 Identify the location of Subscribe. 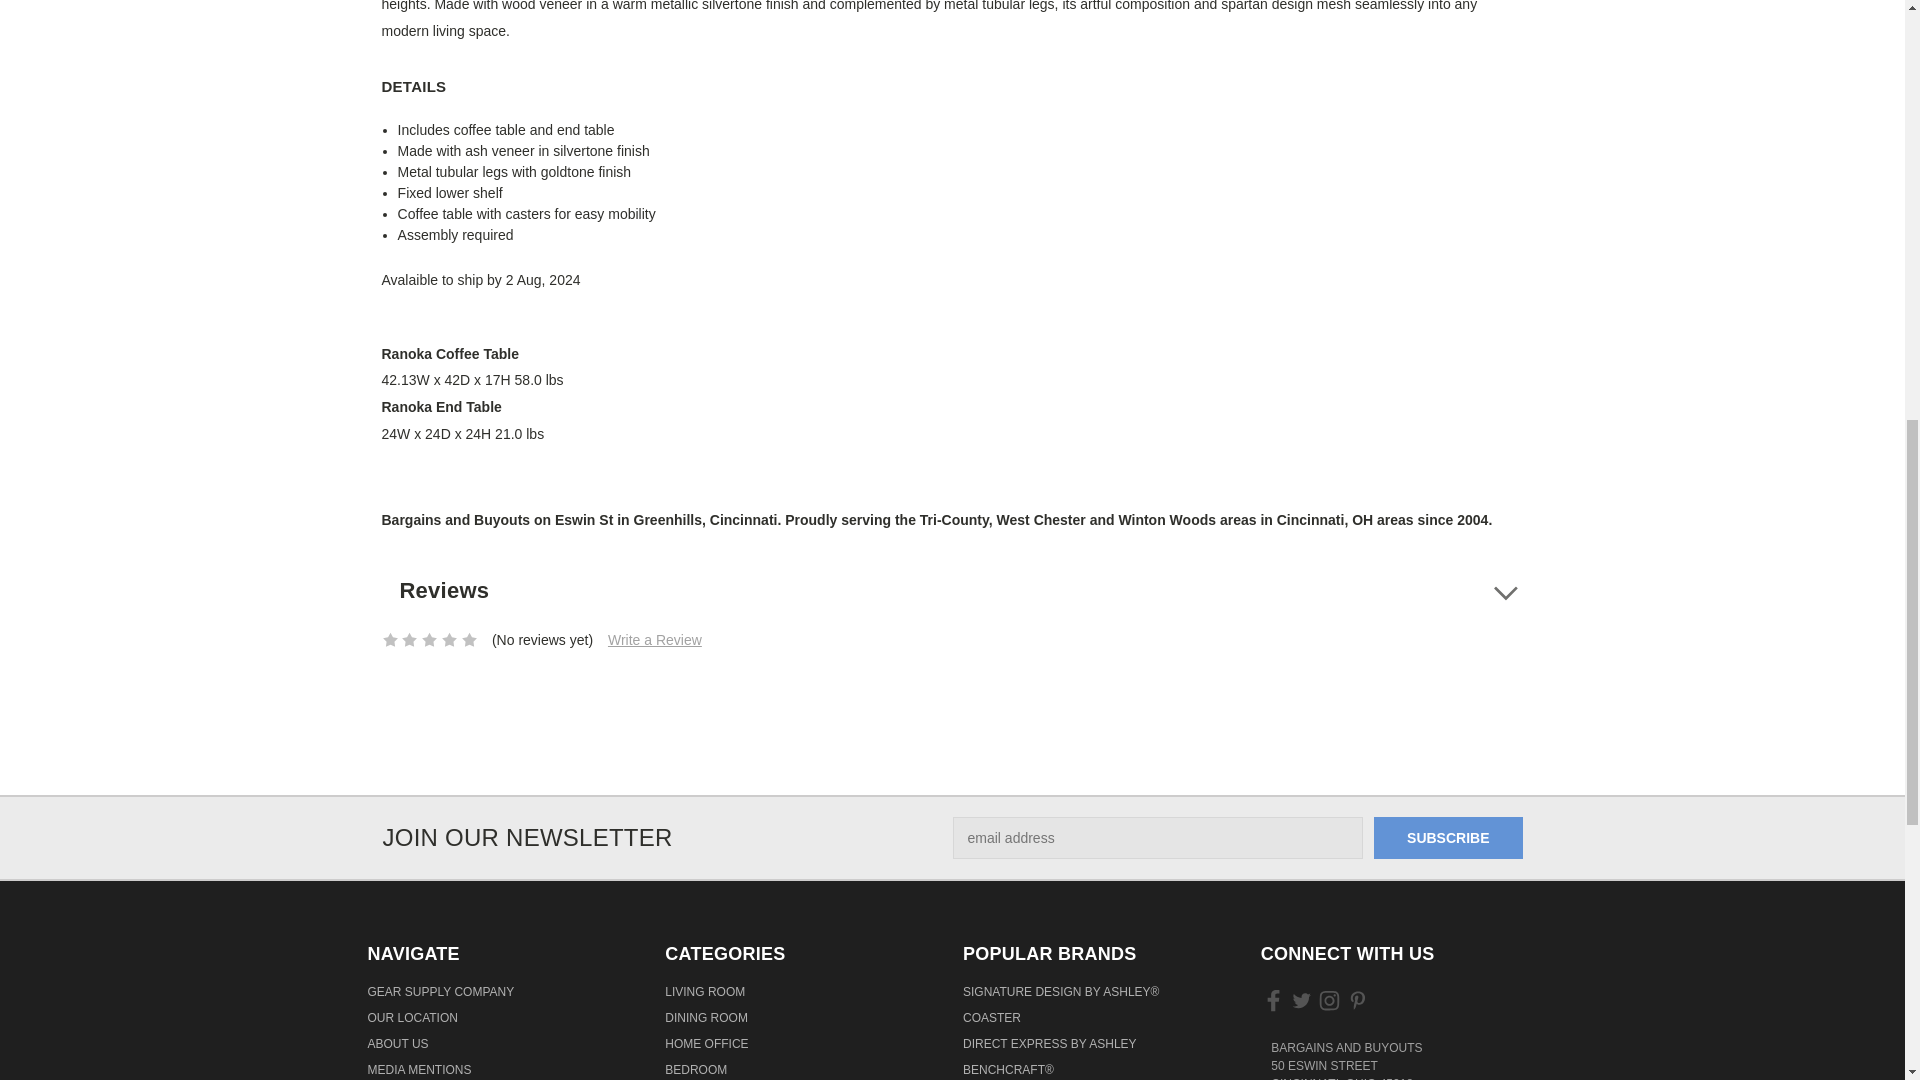
(1448, 837).